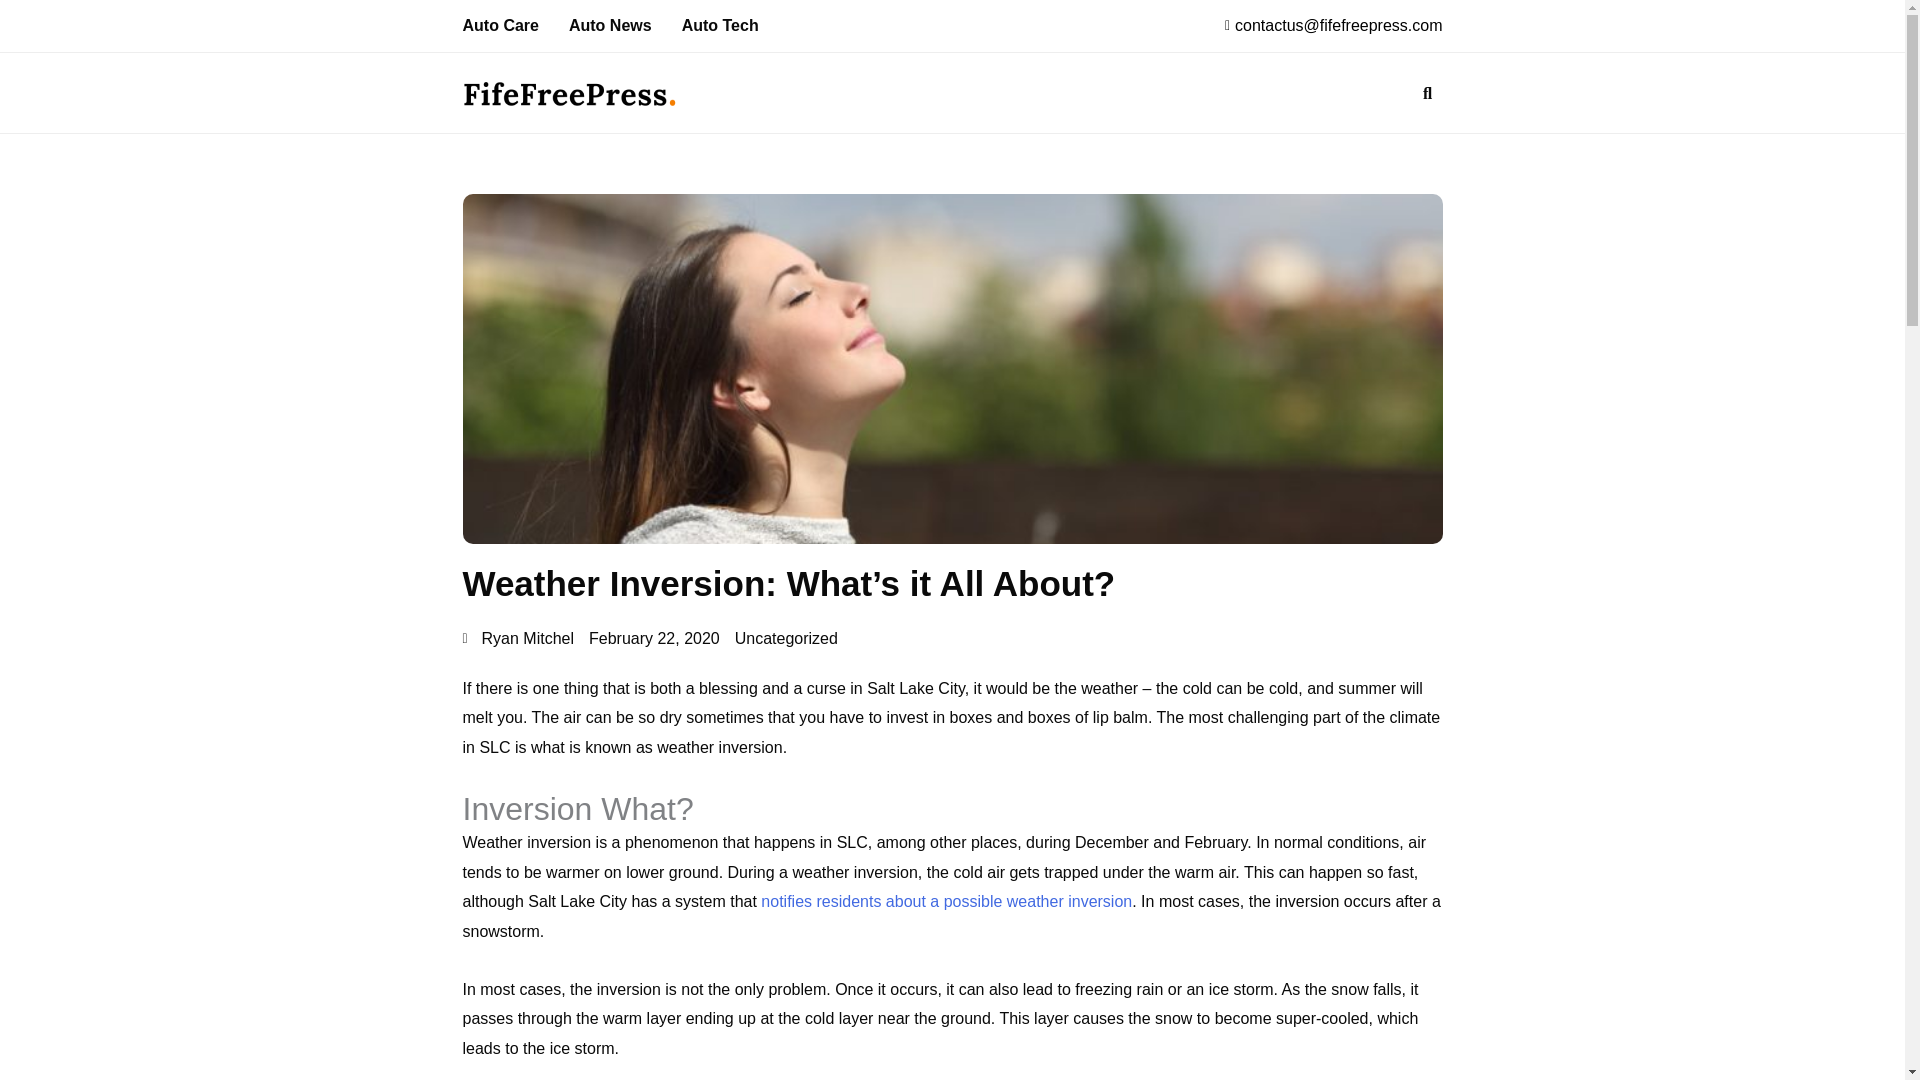 This screenshot has height=1080, width=1920. What do you see at coordinates (946, 902) in the screenshot?
I see `KSL.com` at bounding box center [946, 902].